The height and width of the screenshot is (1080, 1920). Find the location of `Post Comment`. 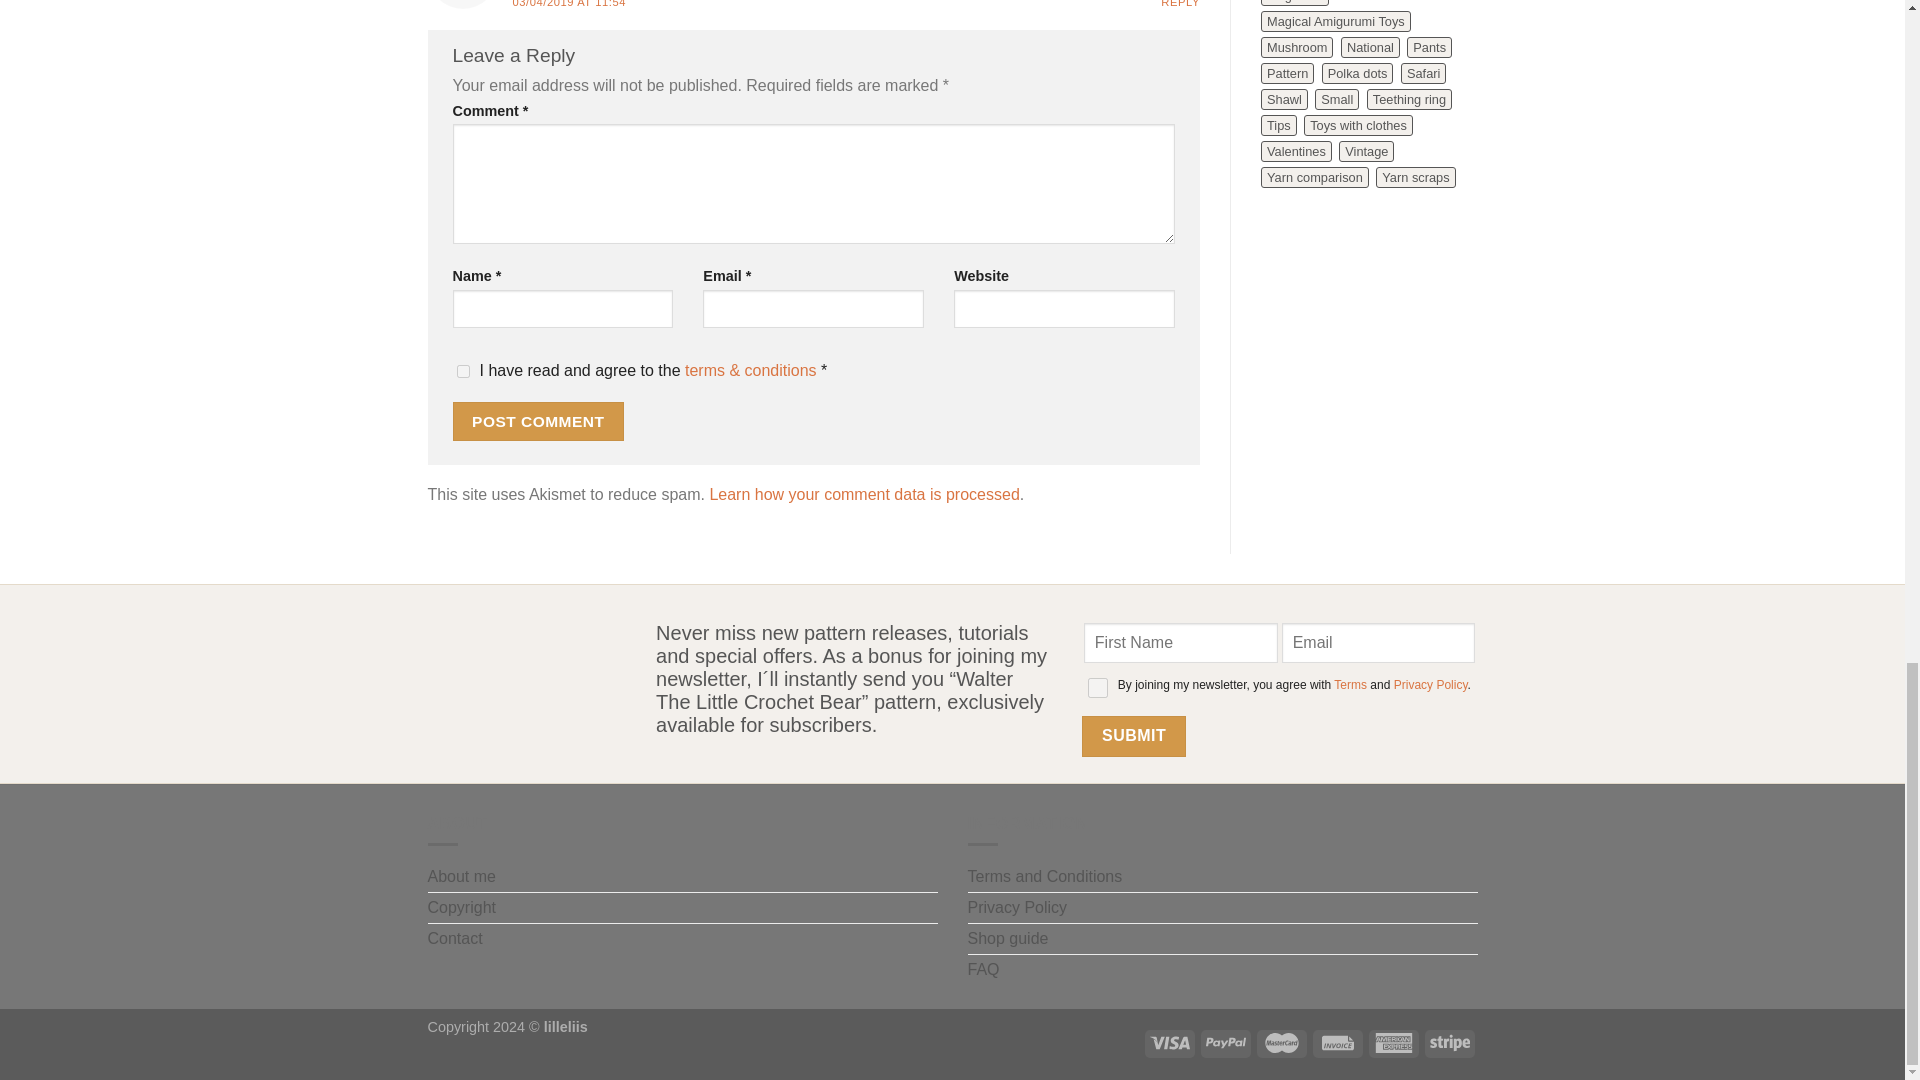

Post Comment is located at coordinates (538, 420).